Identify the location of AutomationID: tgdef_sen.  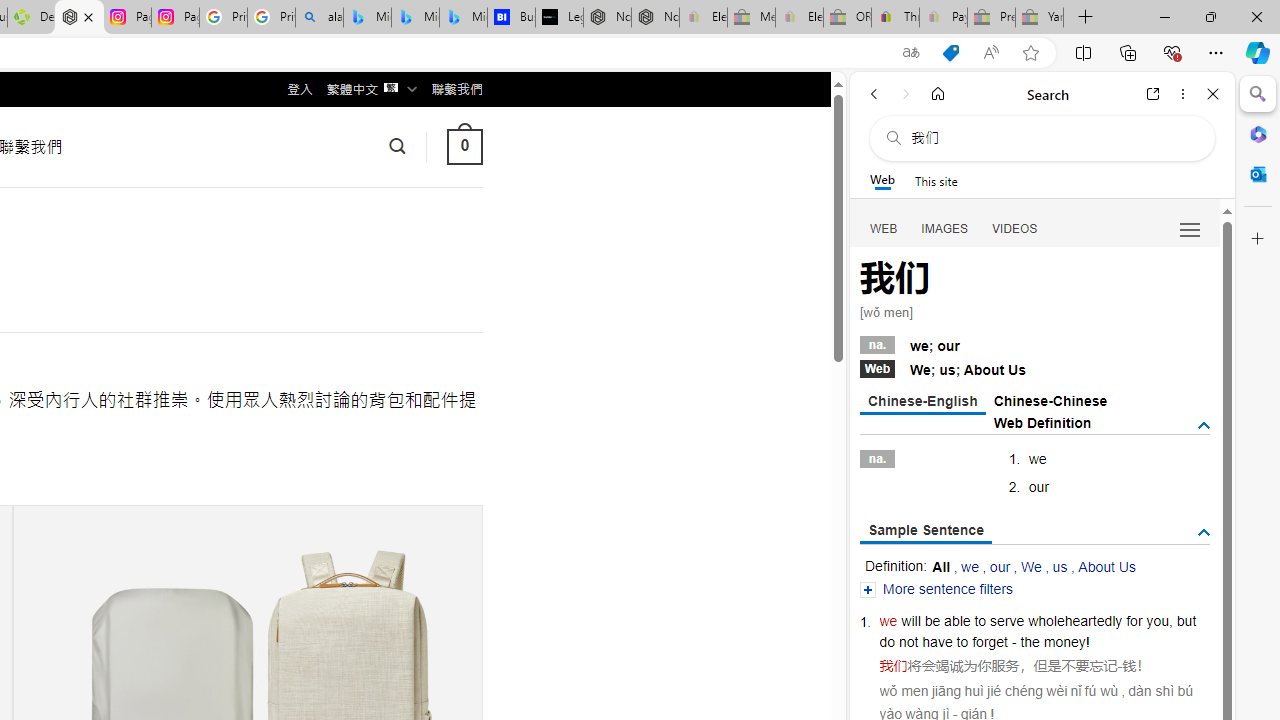
(1204, 533).